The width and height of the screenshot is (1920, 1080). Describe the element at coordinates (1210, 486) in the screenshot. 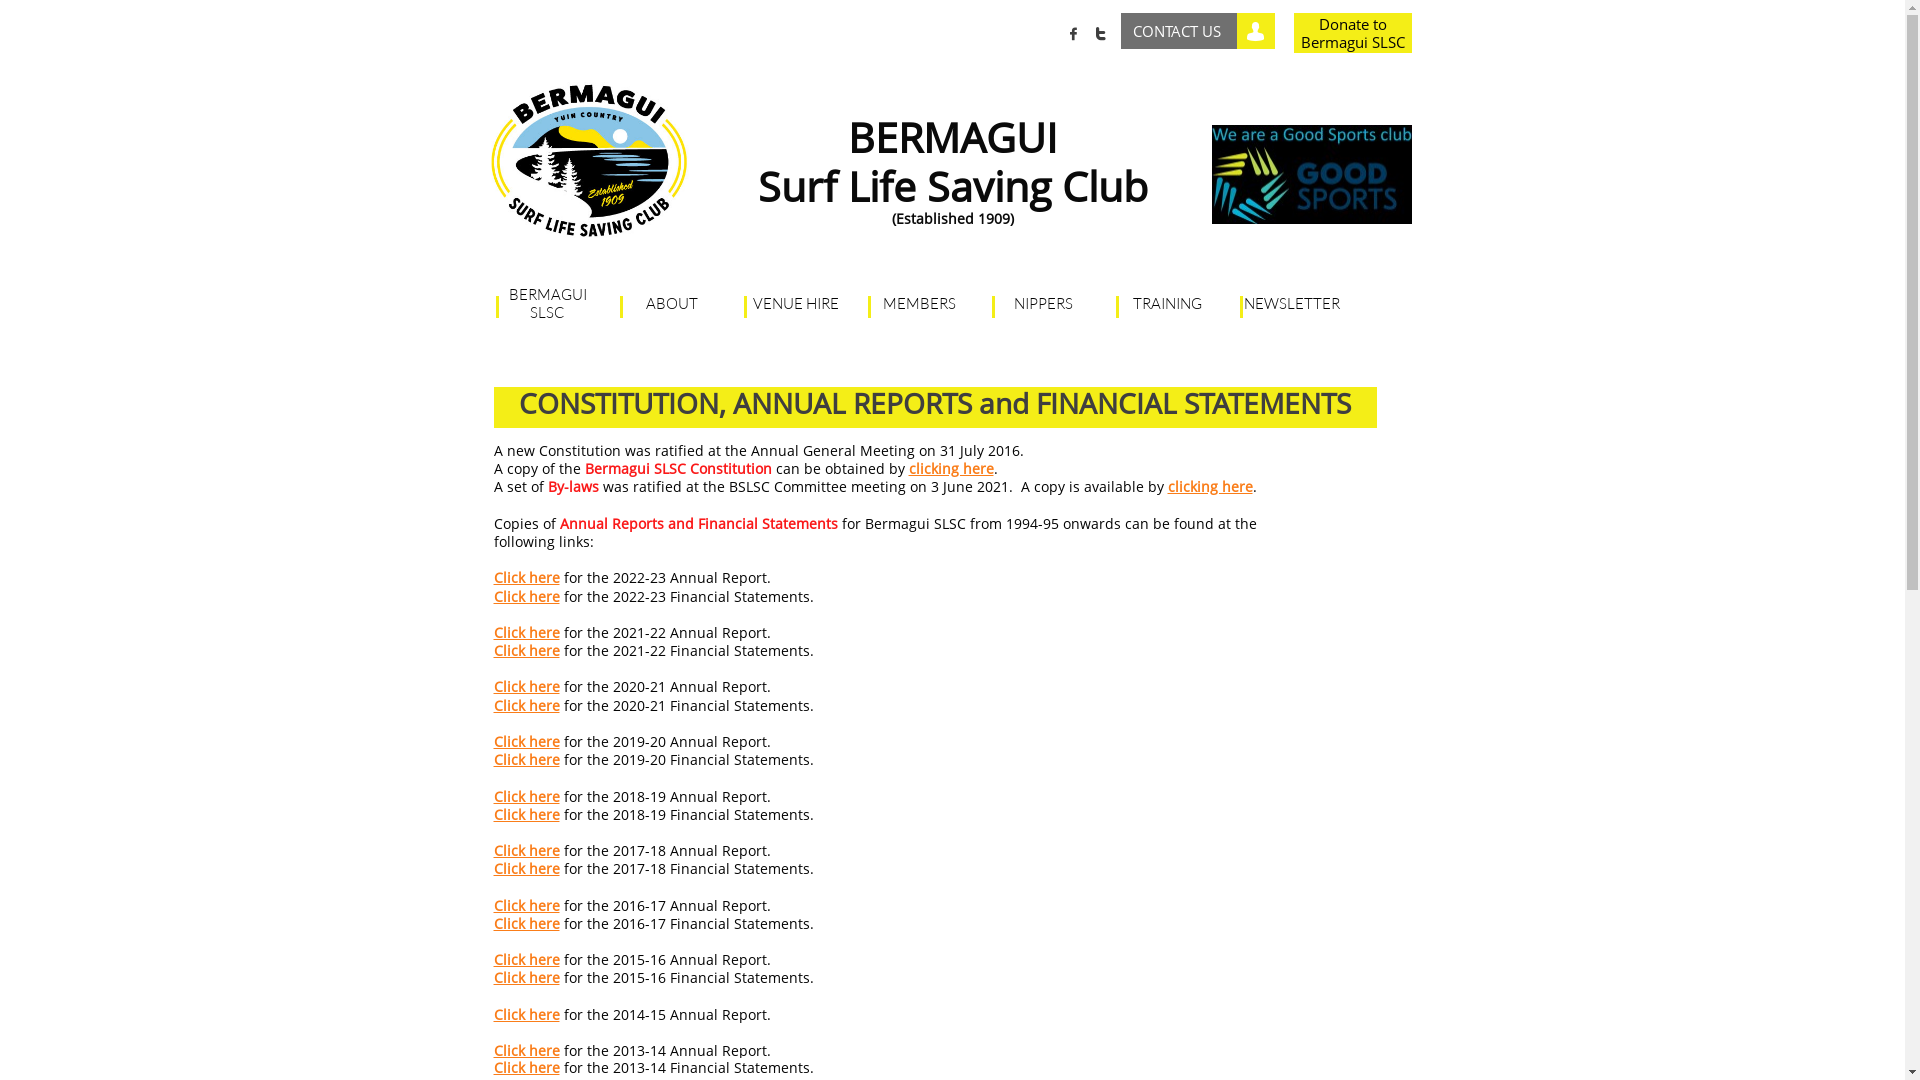

I see `clicking here` at that location.